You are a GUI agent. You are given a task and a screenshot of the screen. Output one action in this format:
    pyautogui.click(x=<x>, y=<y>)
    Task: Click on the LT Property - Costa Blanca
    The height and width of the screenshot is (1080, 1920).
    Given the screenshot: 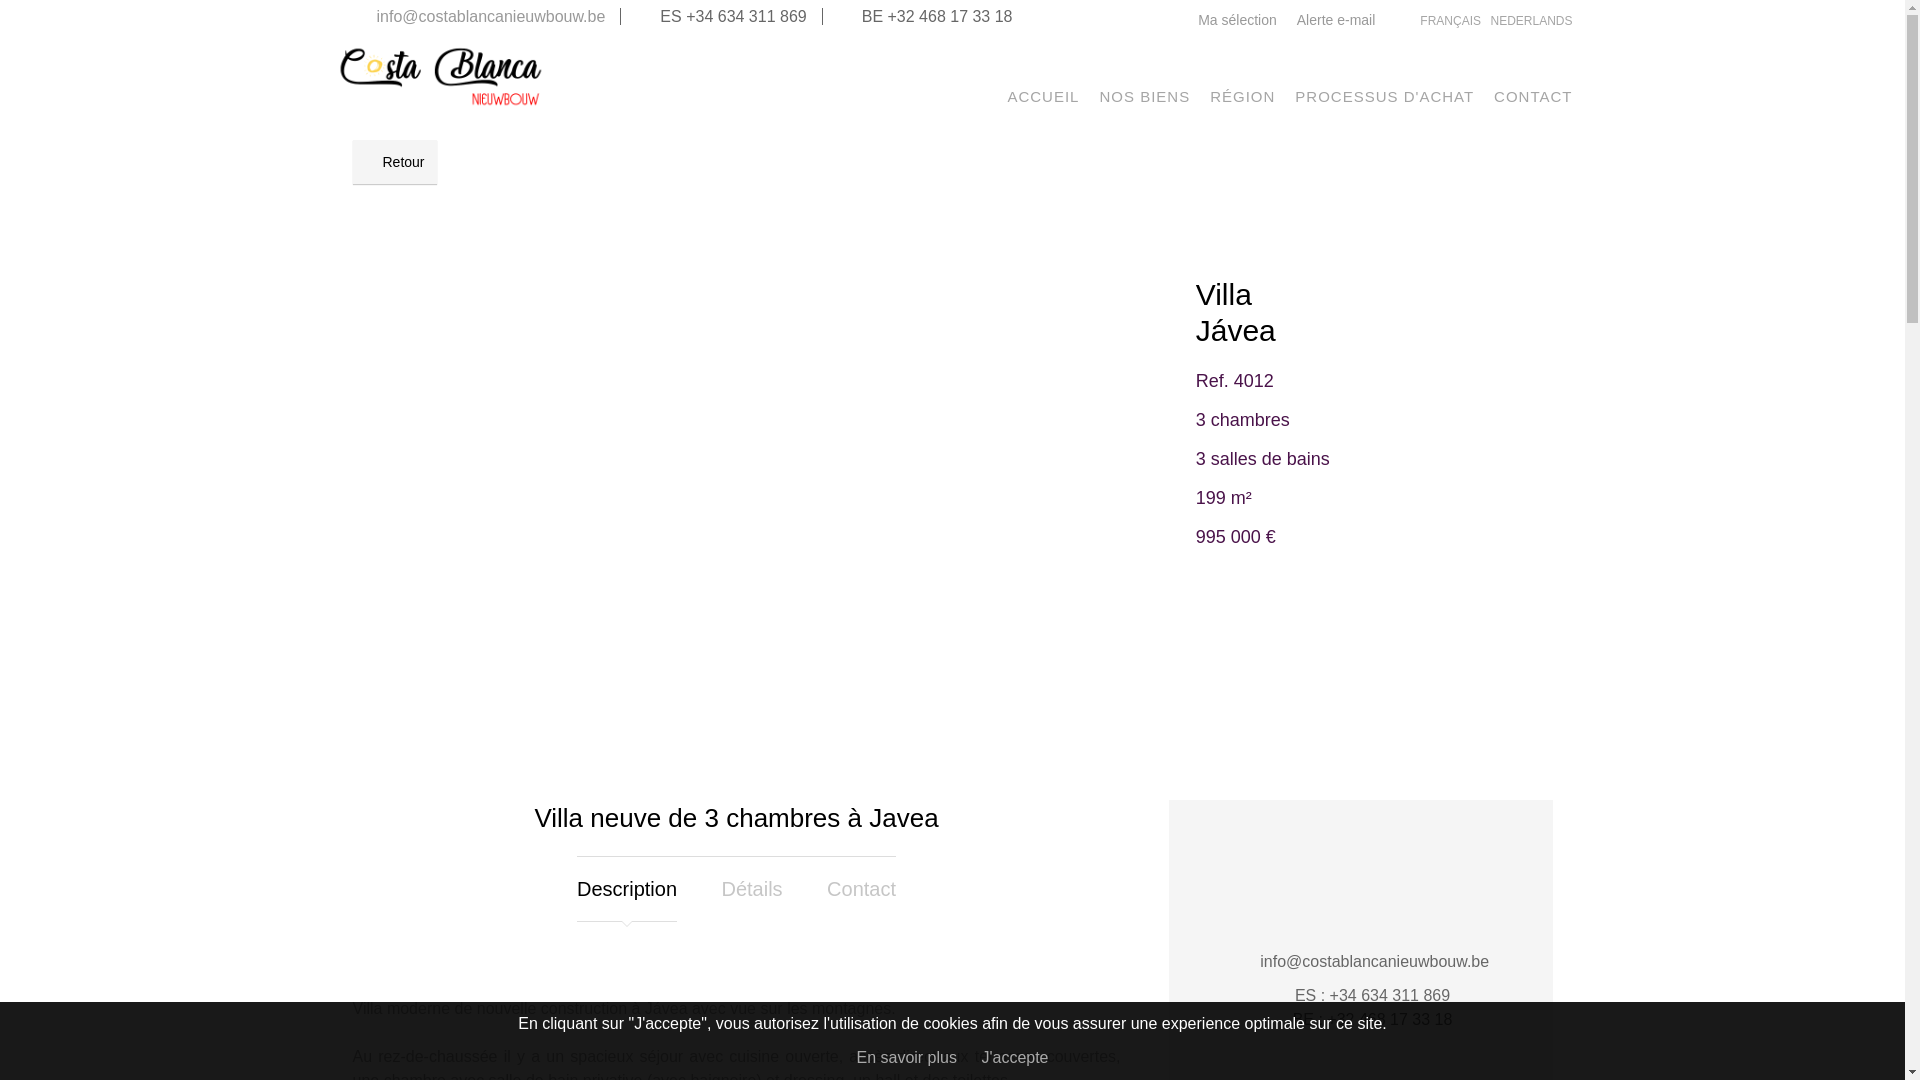 What is the action you would take?
    pyautogui.click(x=440, y=104)
    